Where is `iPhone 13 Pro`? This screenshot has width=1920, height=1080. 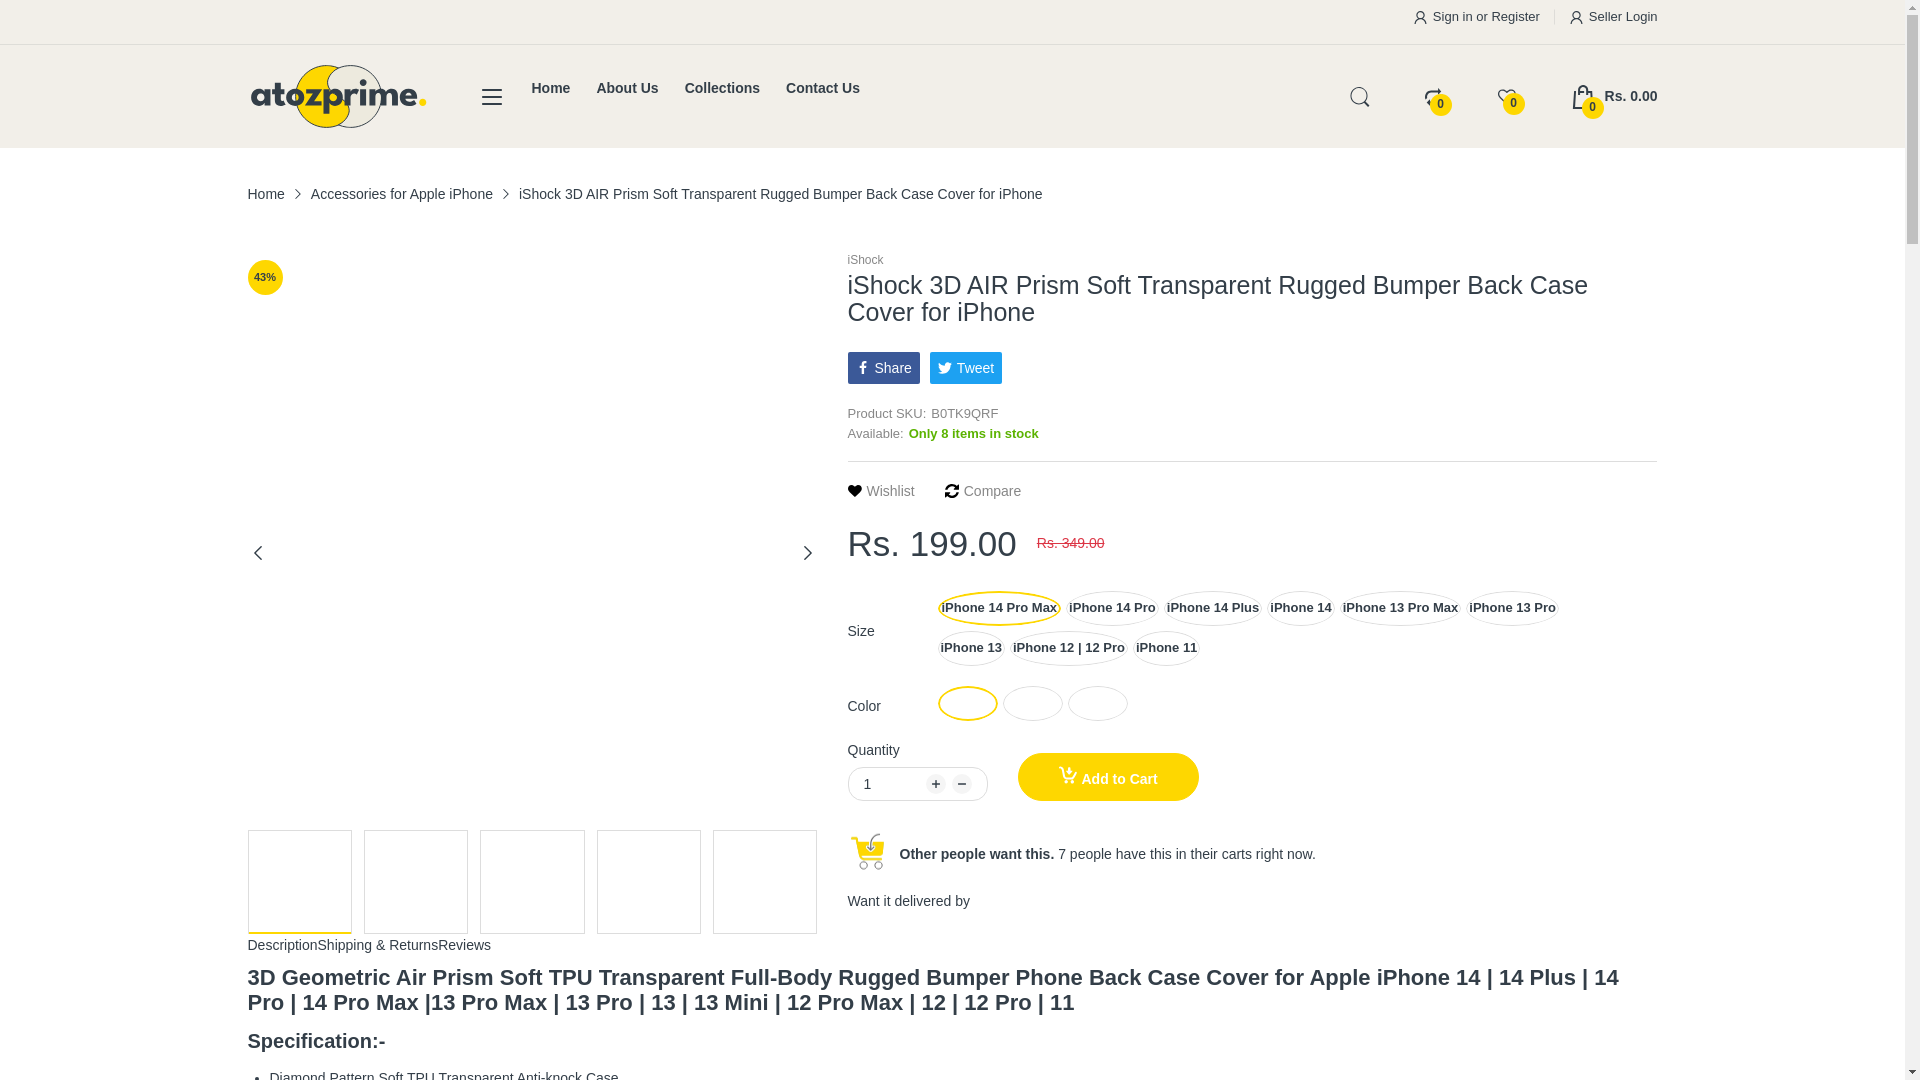 iPhone 13 Pro is located at coordinates (1512, 608).